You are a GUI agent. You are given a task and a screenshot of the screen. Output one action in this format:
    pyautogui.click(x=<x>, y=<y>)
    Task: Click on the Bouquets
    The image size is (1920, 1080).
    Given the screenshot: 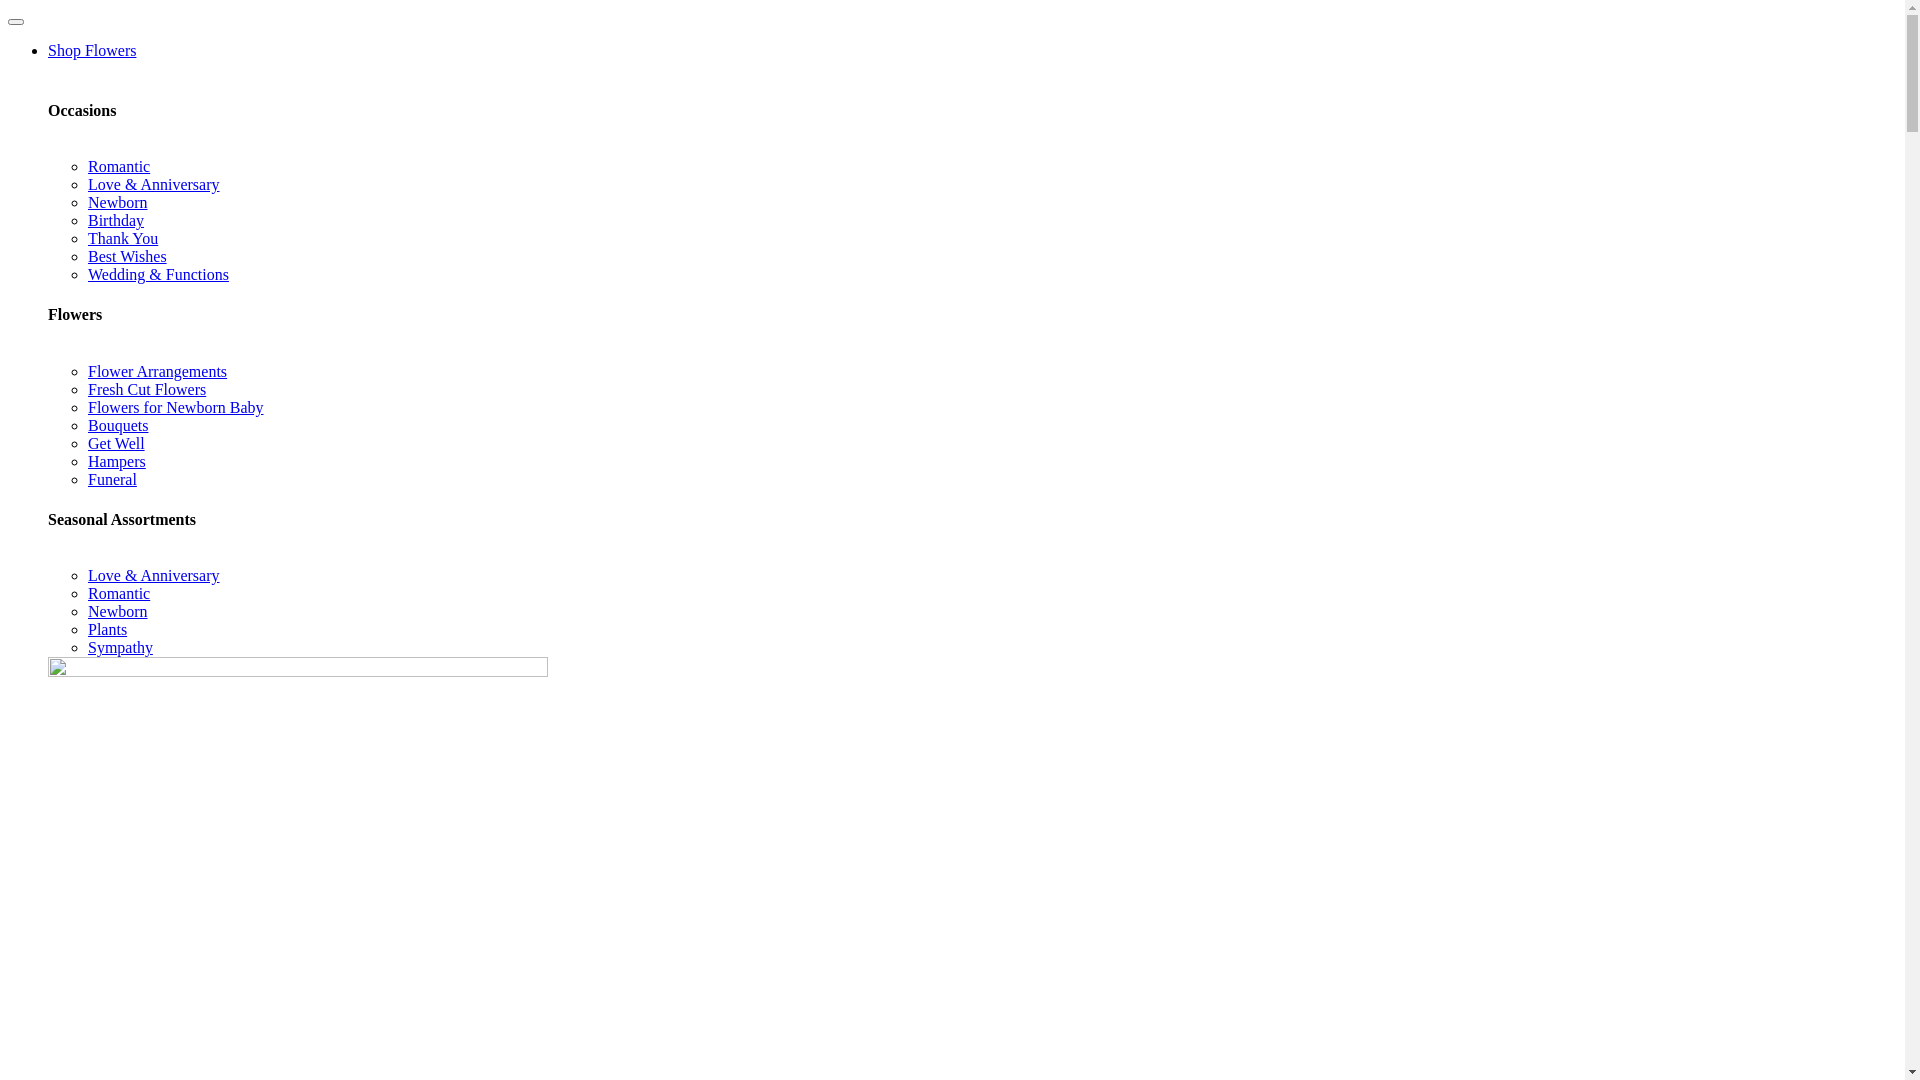 What is the action you would take?
    pyautogui.click(x=118, y=426)
    